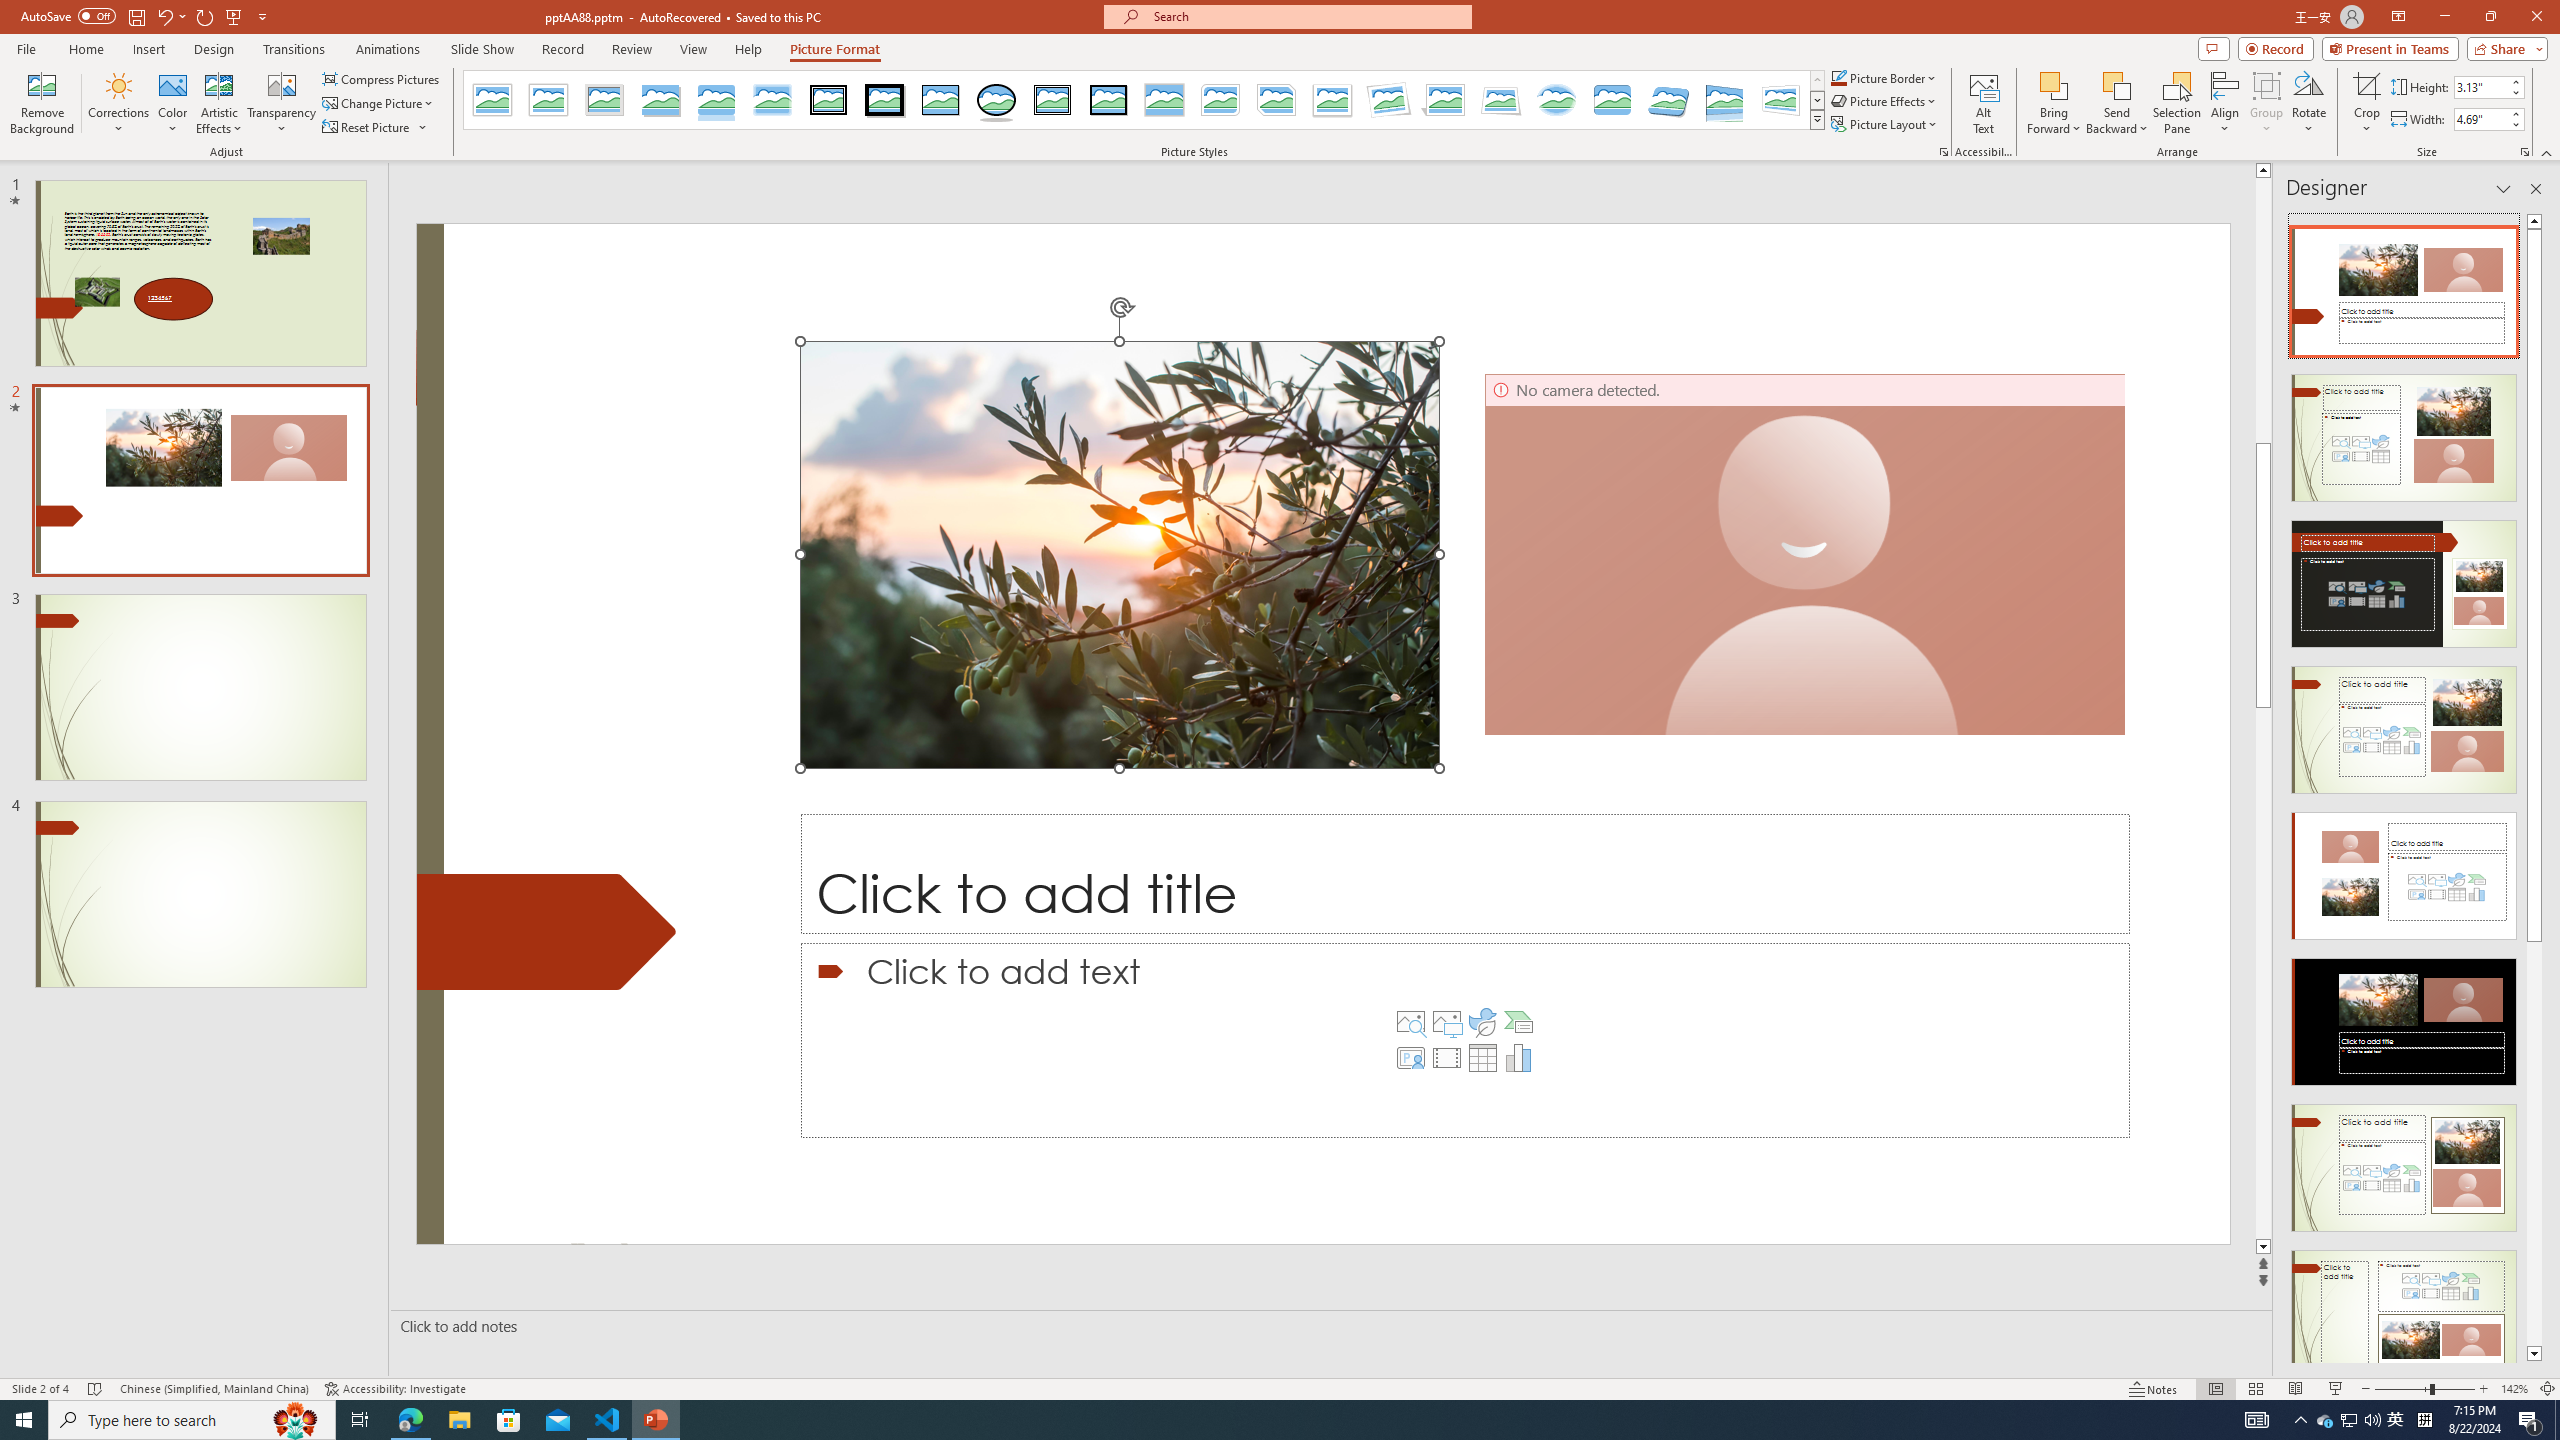 This screenshot has width=2560, height=1440. Describe the element at coordinates (1884, 78) in the screenshot. I see `Picture Border` at that location.